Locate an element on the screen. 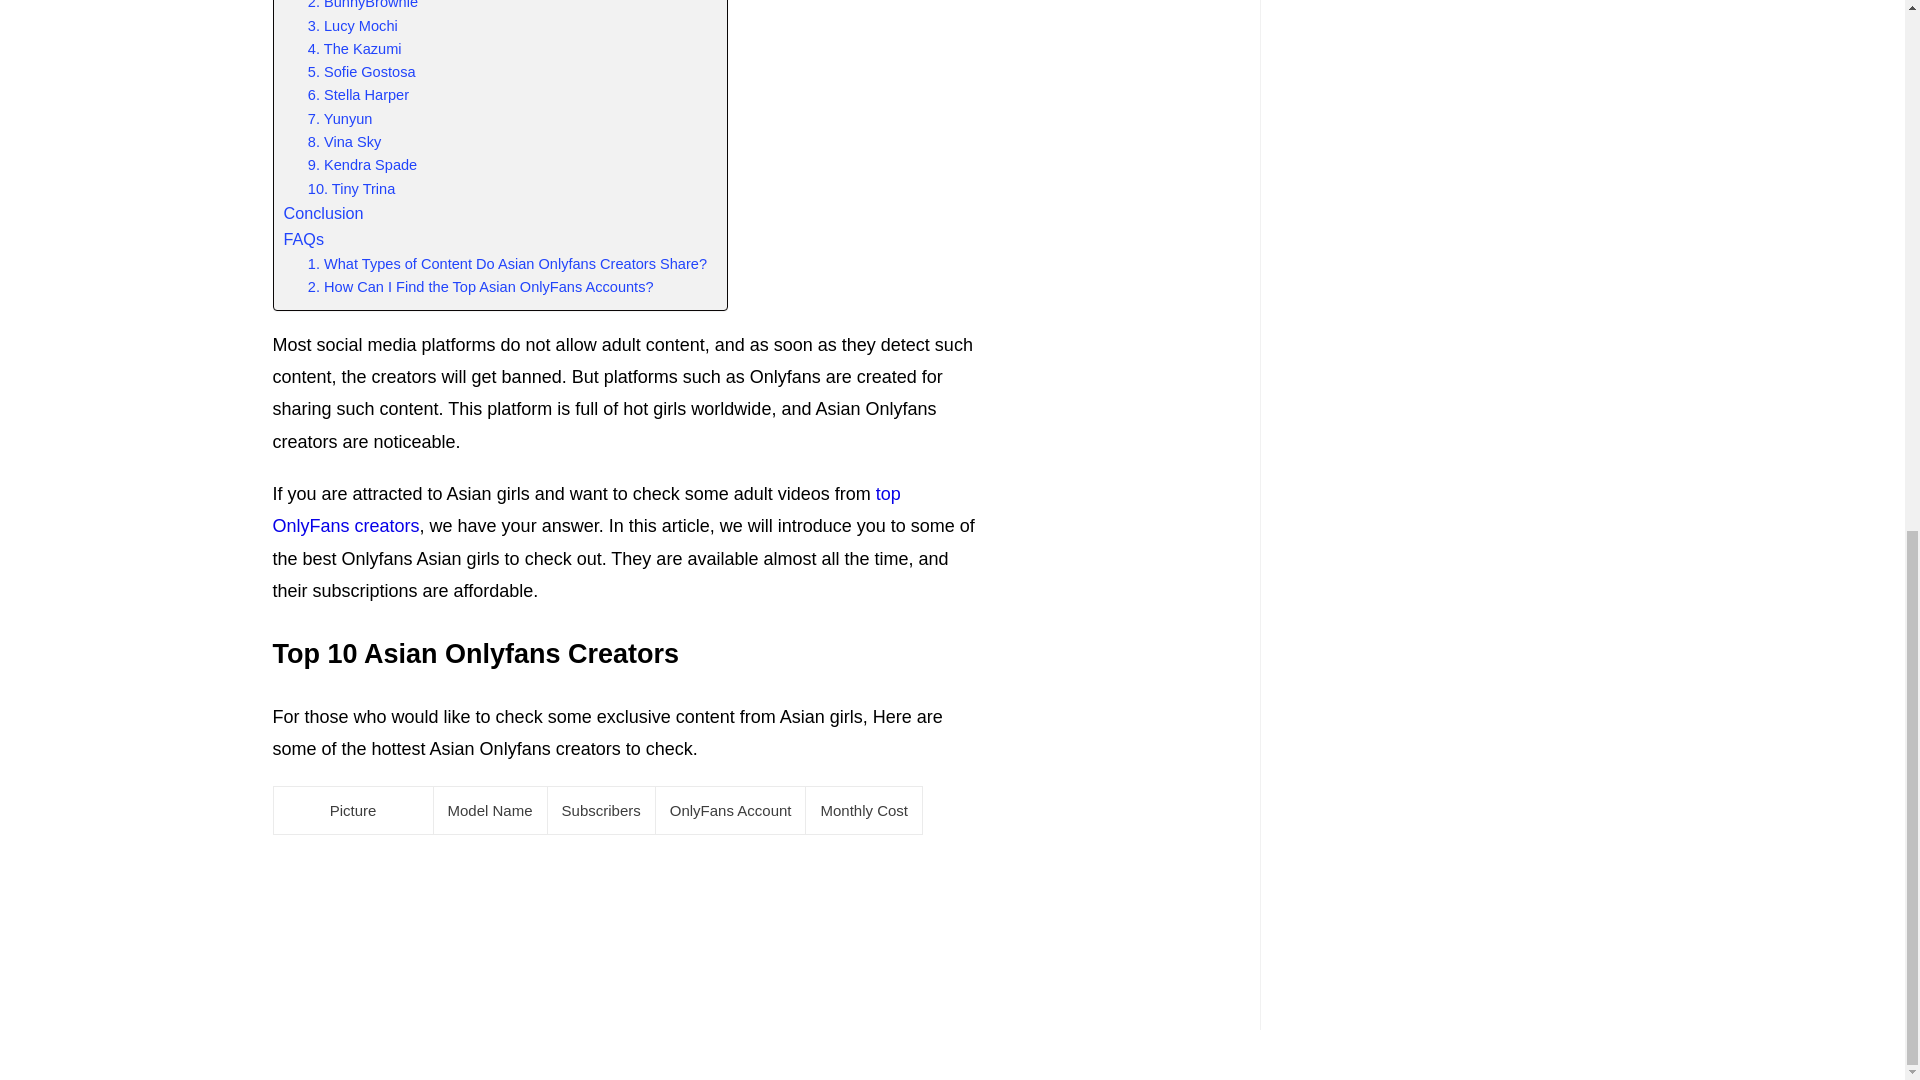  5. Sofie Gostosa is located at coordinates (362, 72).